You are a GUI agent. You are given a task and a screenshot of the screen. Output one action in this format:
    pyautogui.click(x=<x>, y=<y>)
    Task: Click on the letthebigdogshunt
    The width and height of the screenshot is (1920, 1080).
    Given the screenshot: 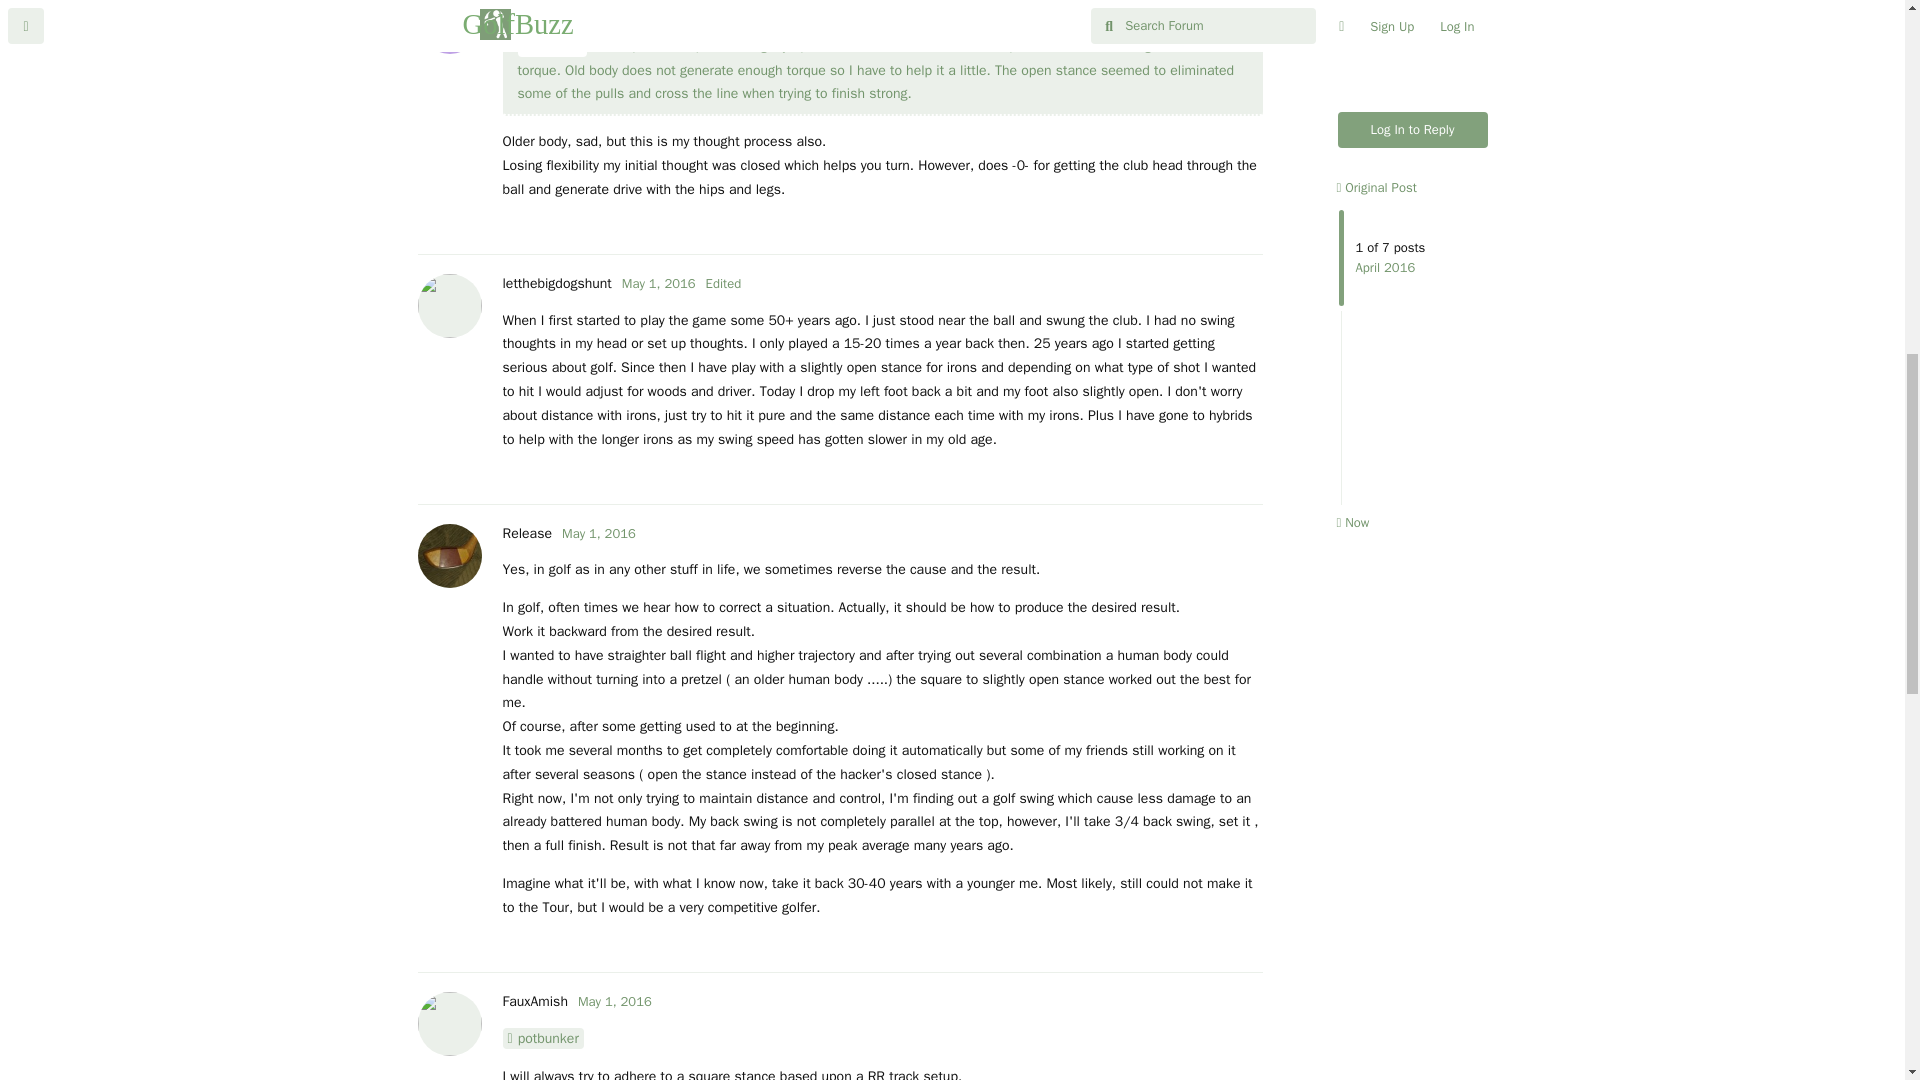 What is the action you would take?
    pyautogui.click(x=556, y=283)
    